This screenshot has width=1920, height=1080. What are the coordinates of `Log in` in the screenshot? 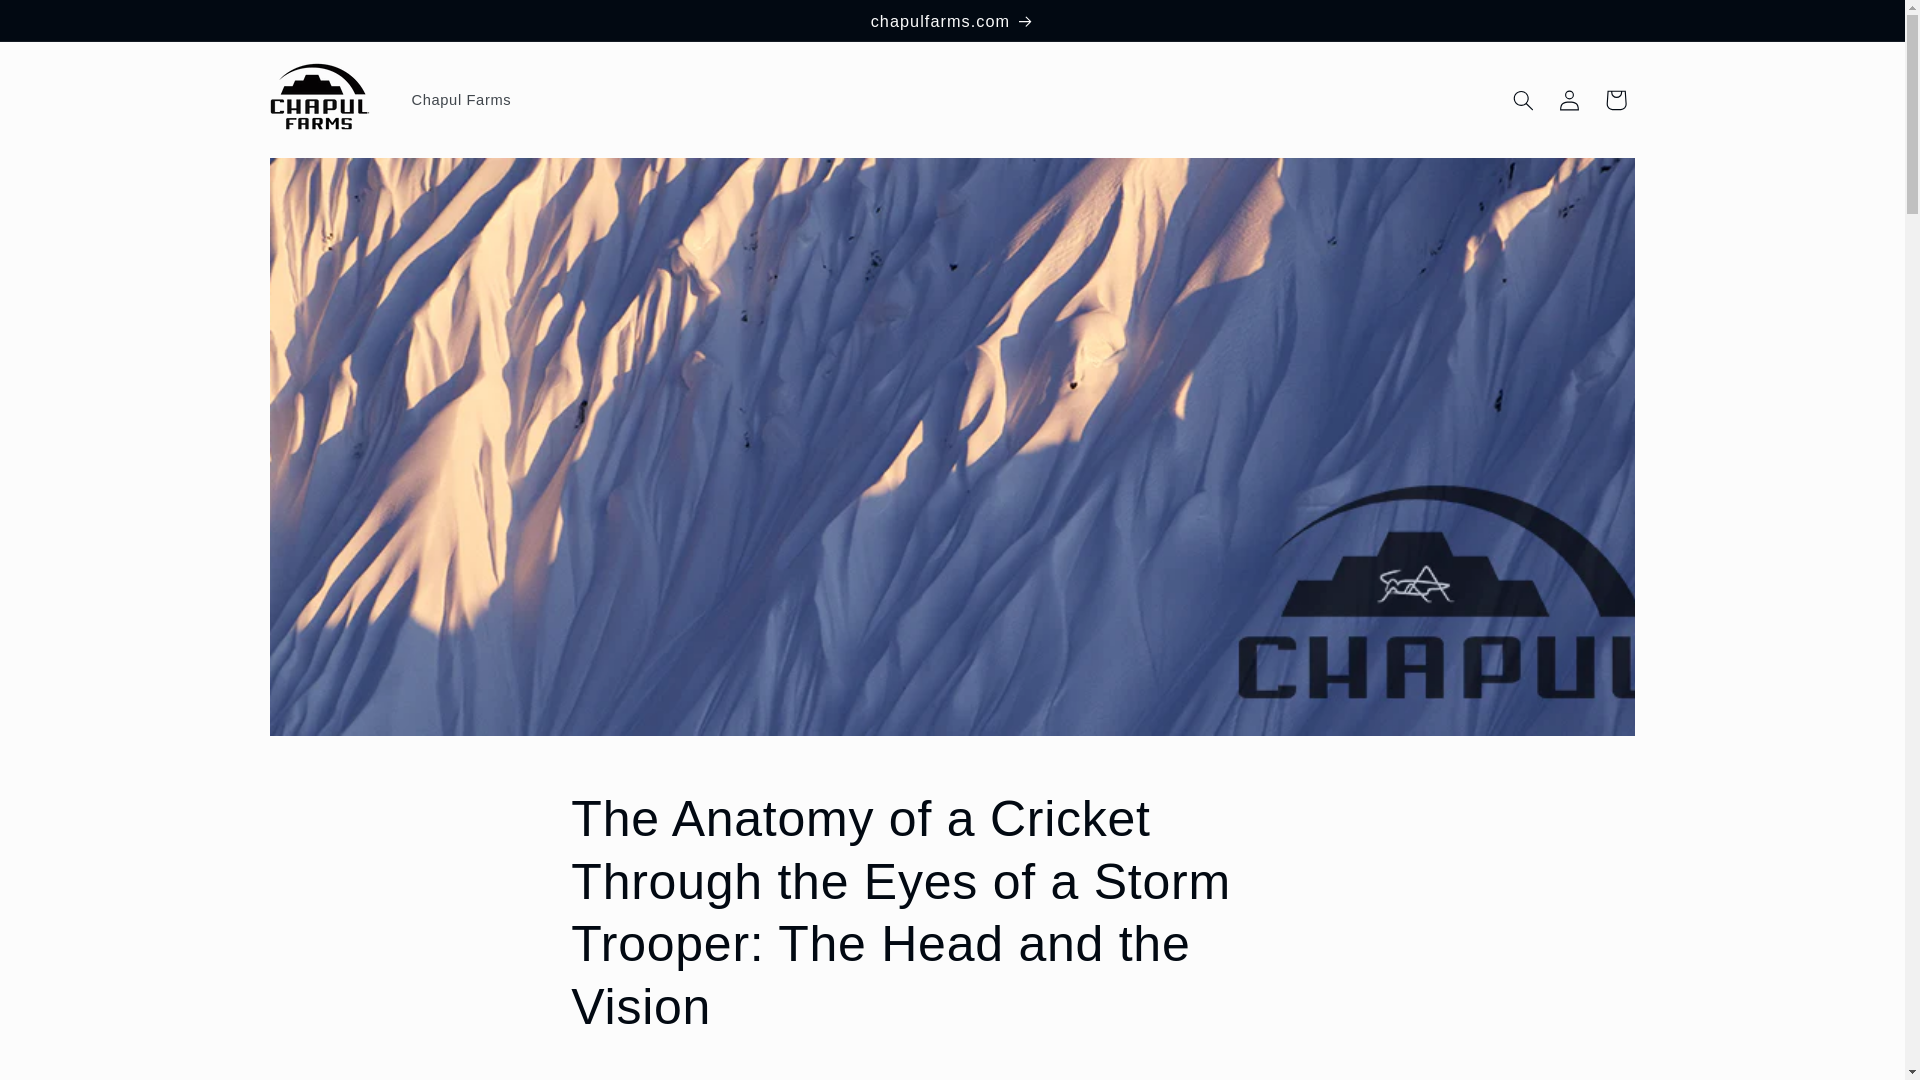 It's located at (1570, 100).